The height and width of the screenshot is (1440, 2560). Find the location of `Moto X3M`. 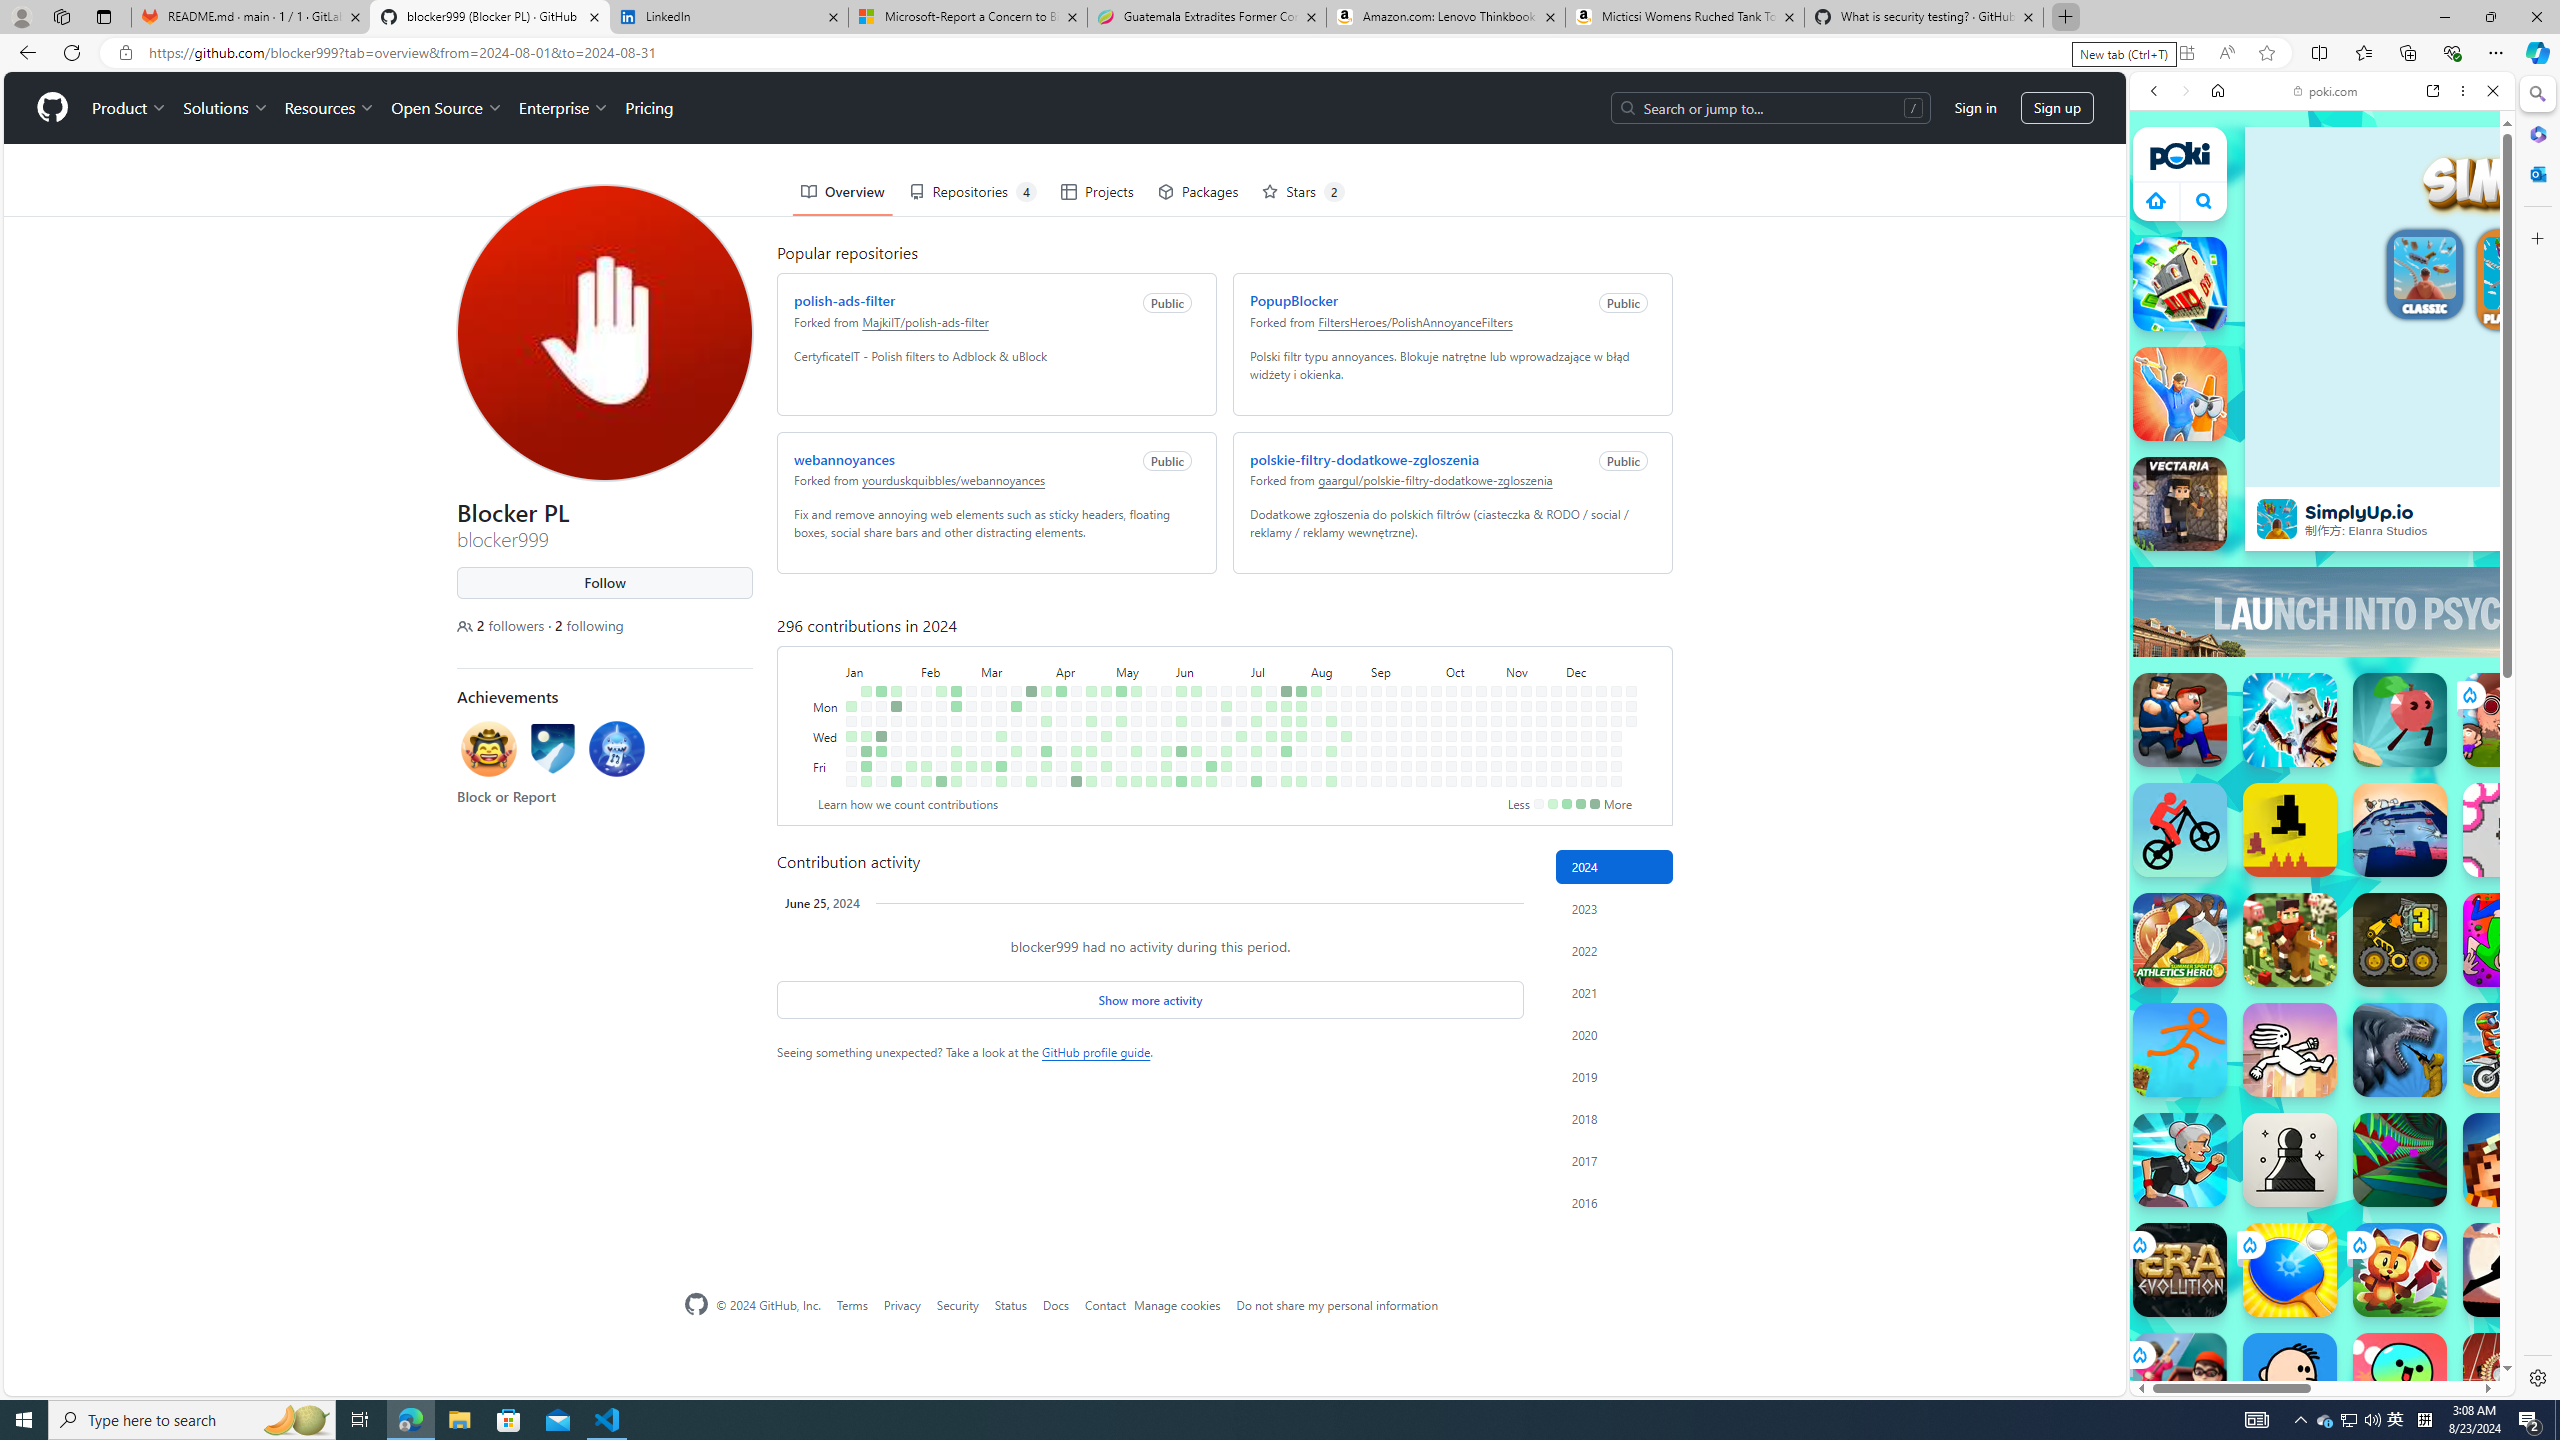

Moto X3M is located at coordinates (2510, 1050).